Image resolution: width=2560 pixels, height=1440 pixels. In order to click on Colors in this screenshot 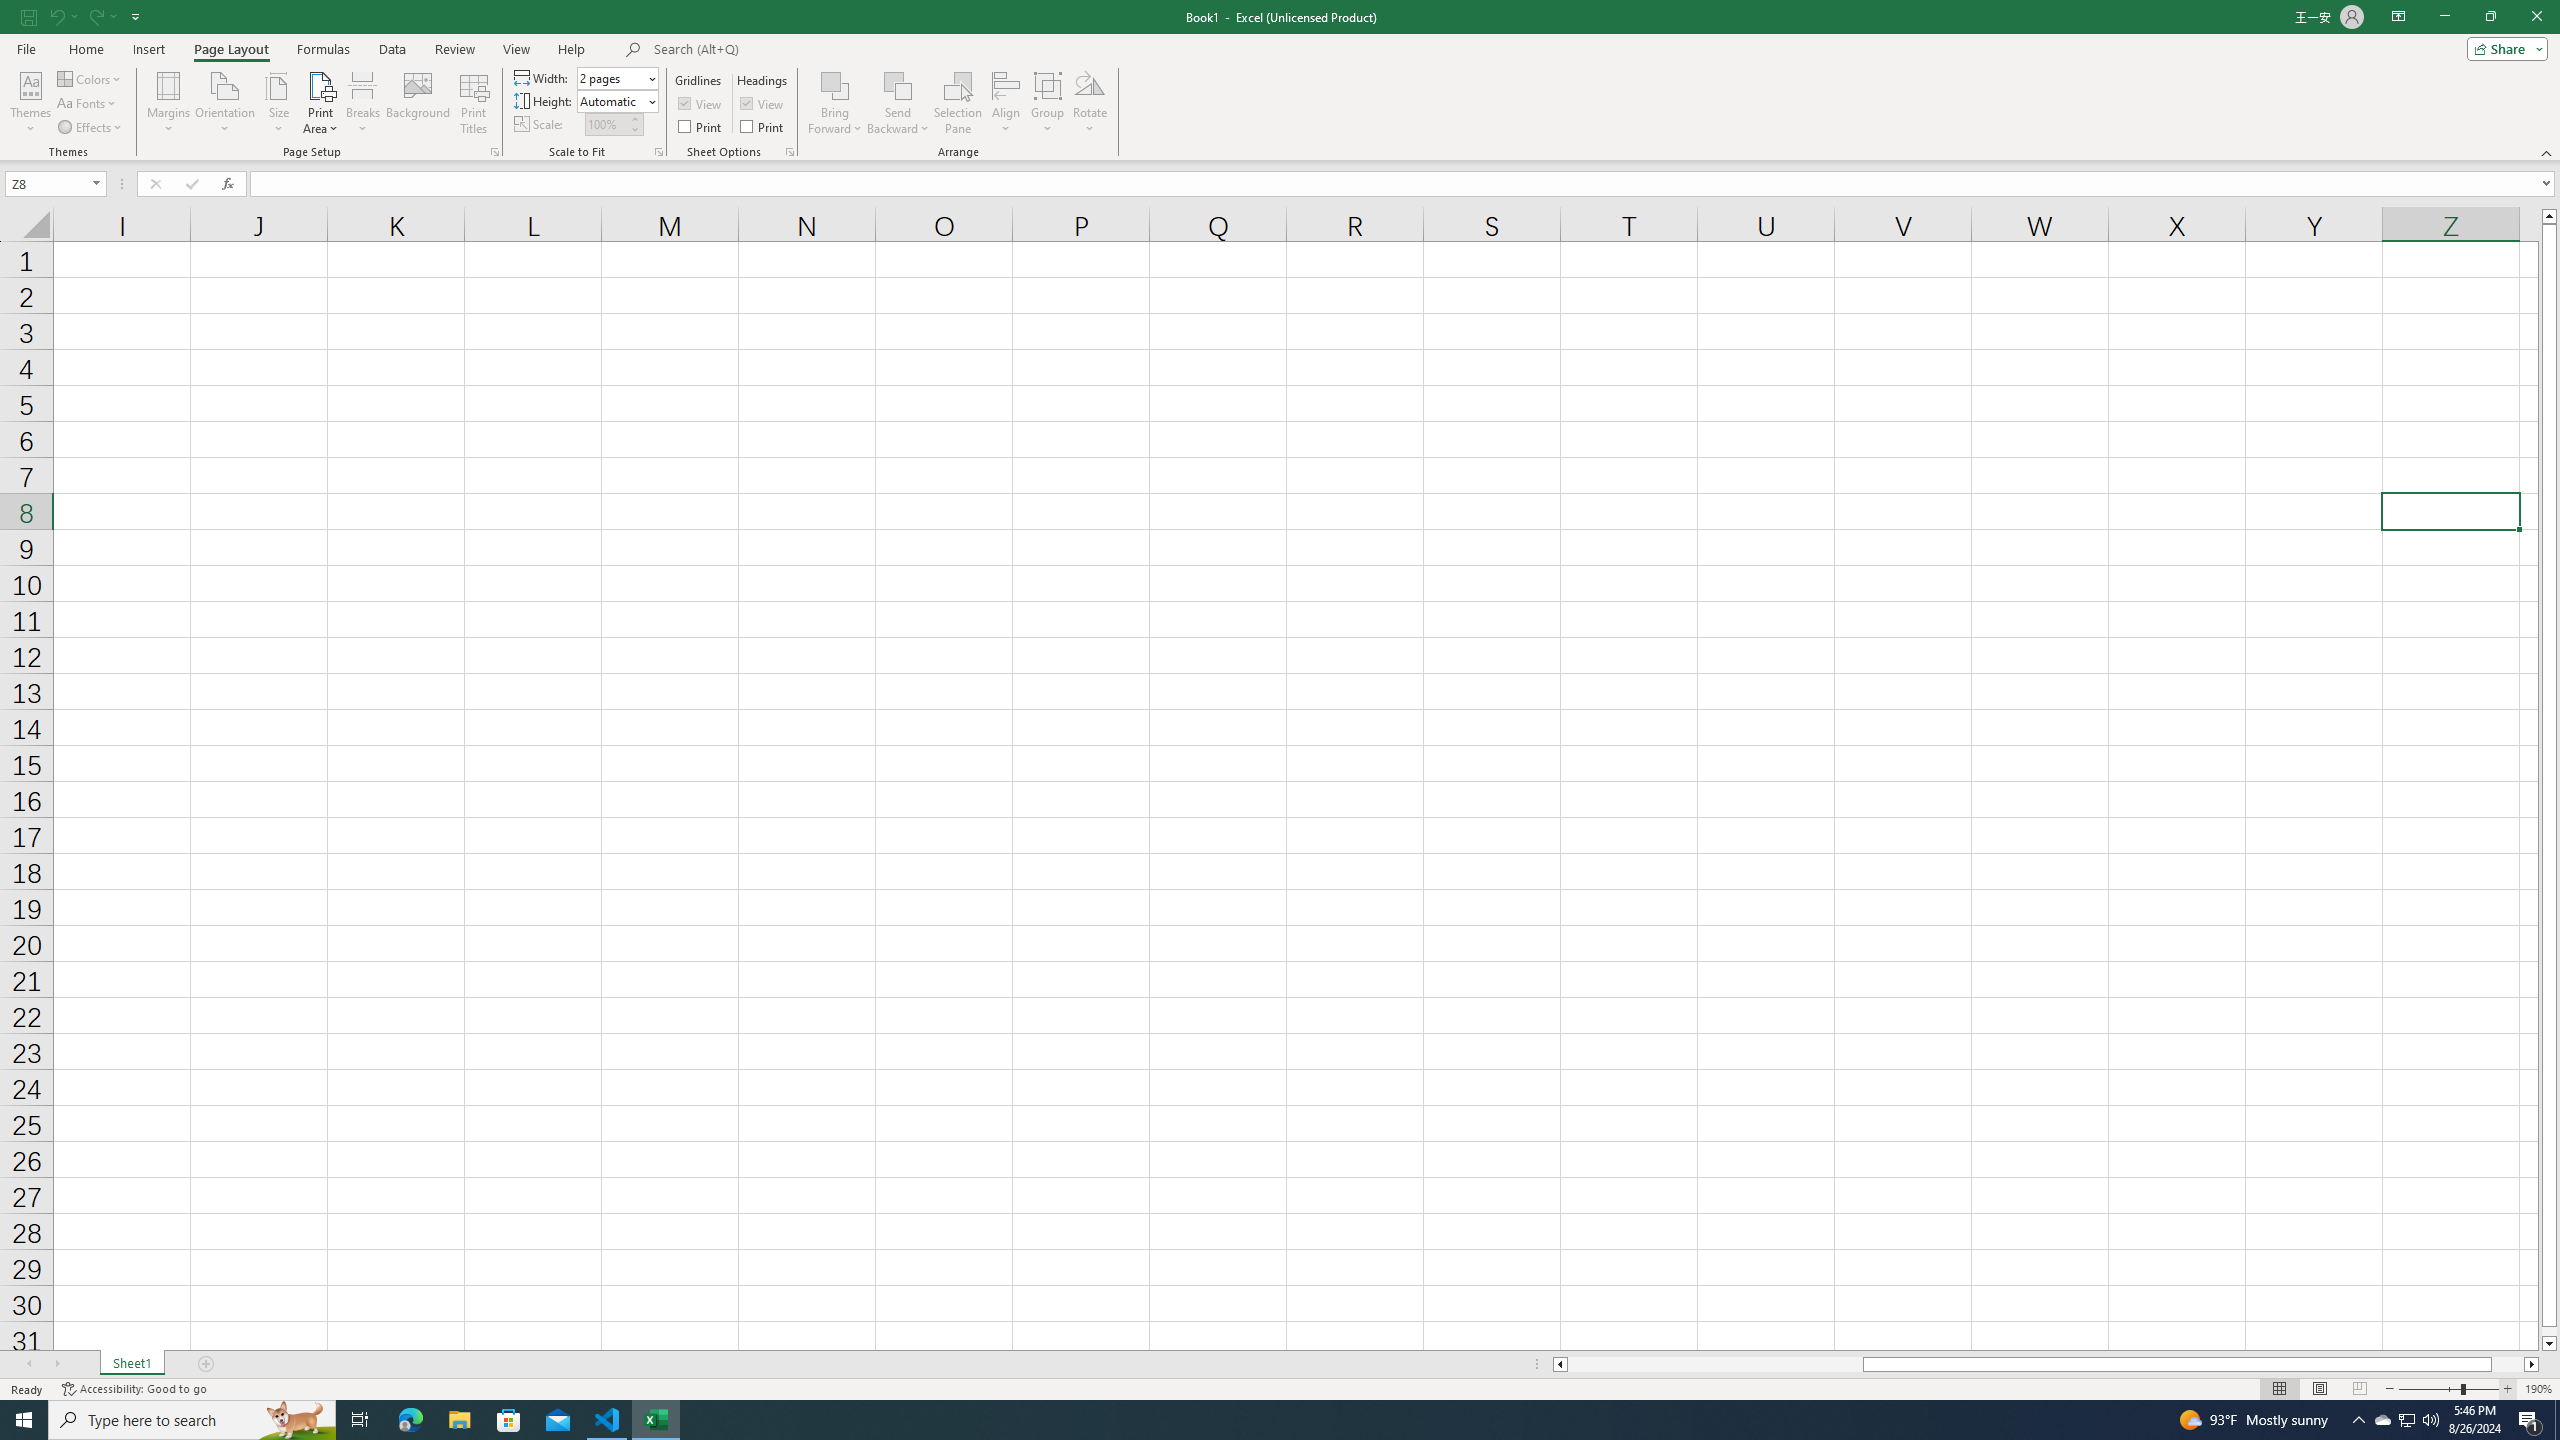, I will do `click(90, 78)`.